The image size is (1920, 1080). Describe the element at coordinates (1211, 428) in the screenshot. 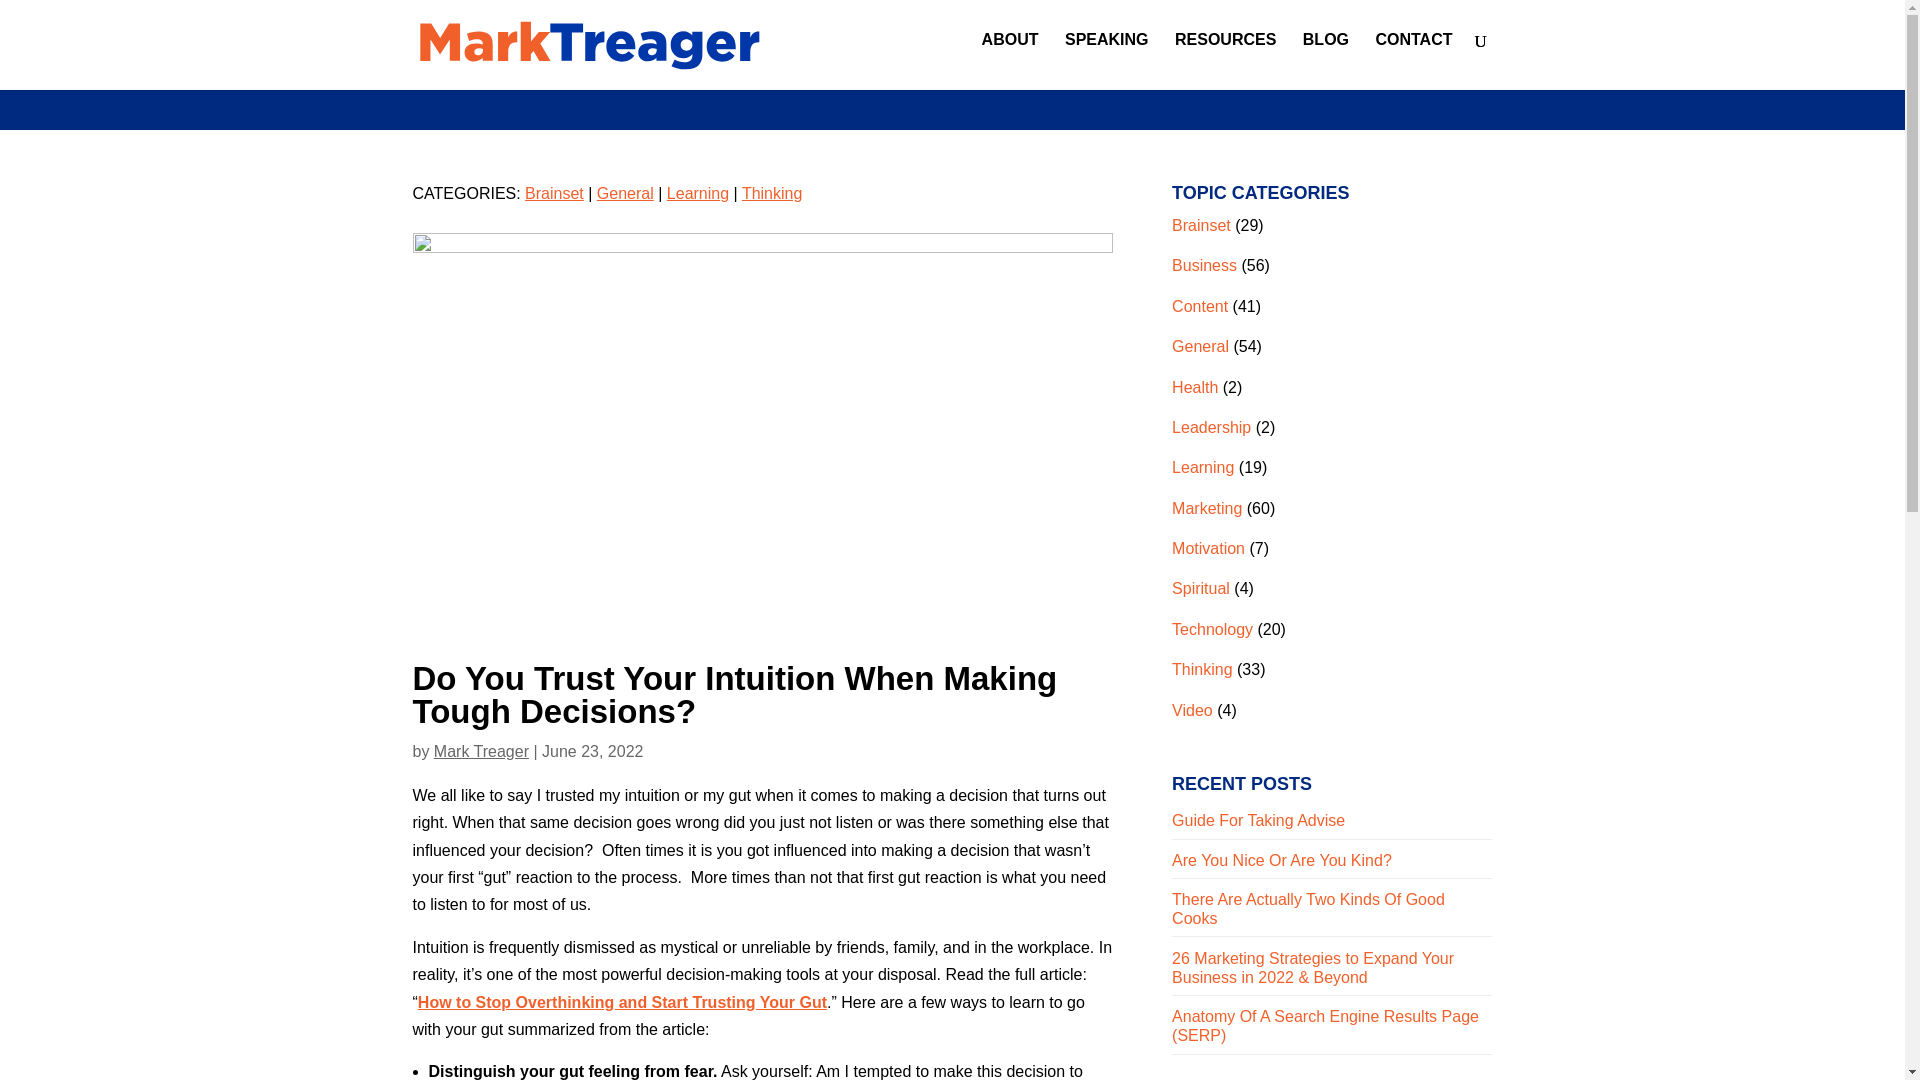

I see `Leadership` at that location.